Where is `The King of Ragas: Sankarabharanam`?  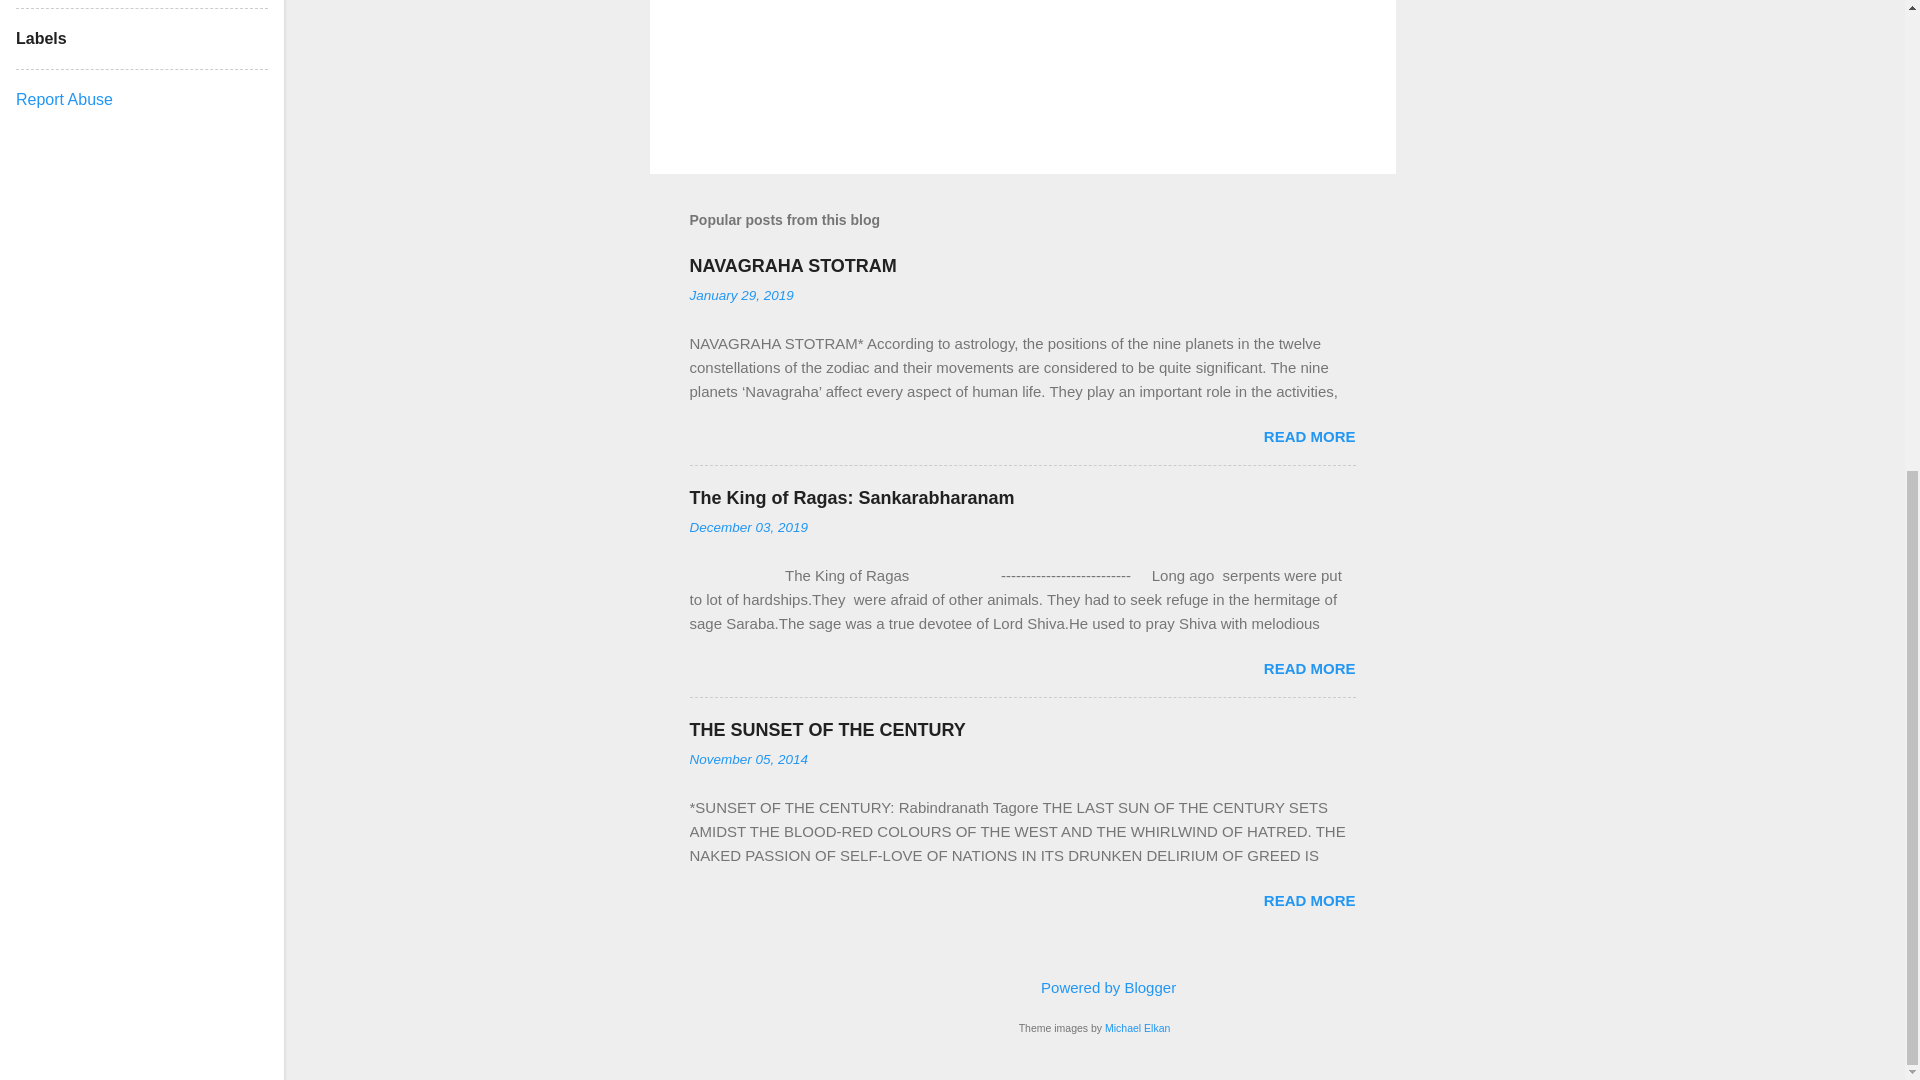 The King of Ragas: Sankarabharanam is located at coordinates (852, 498).